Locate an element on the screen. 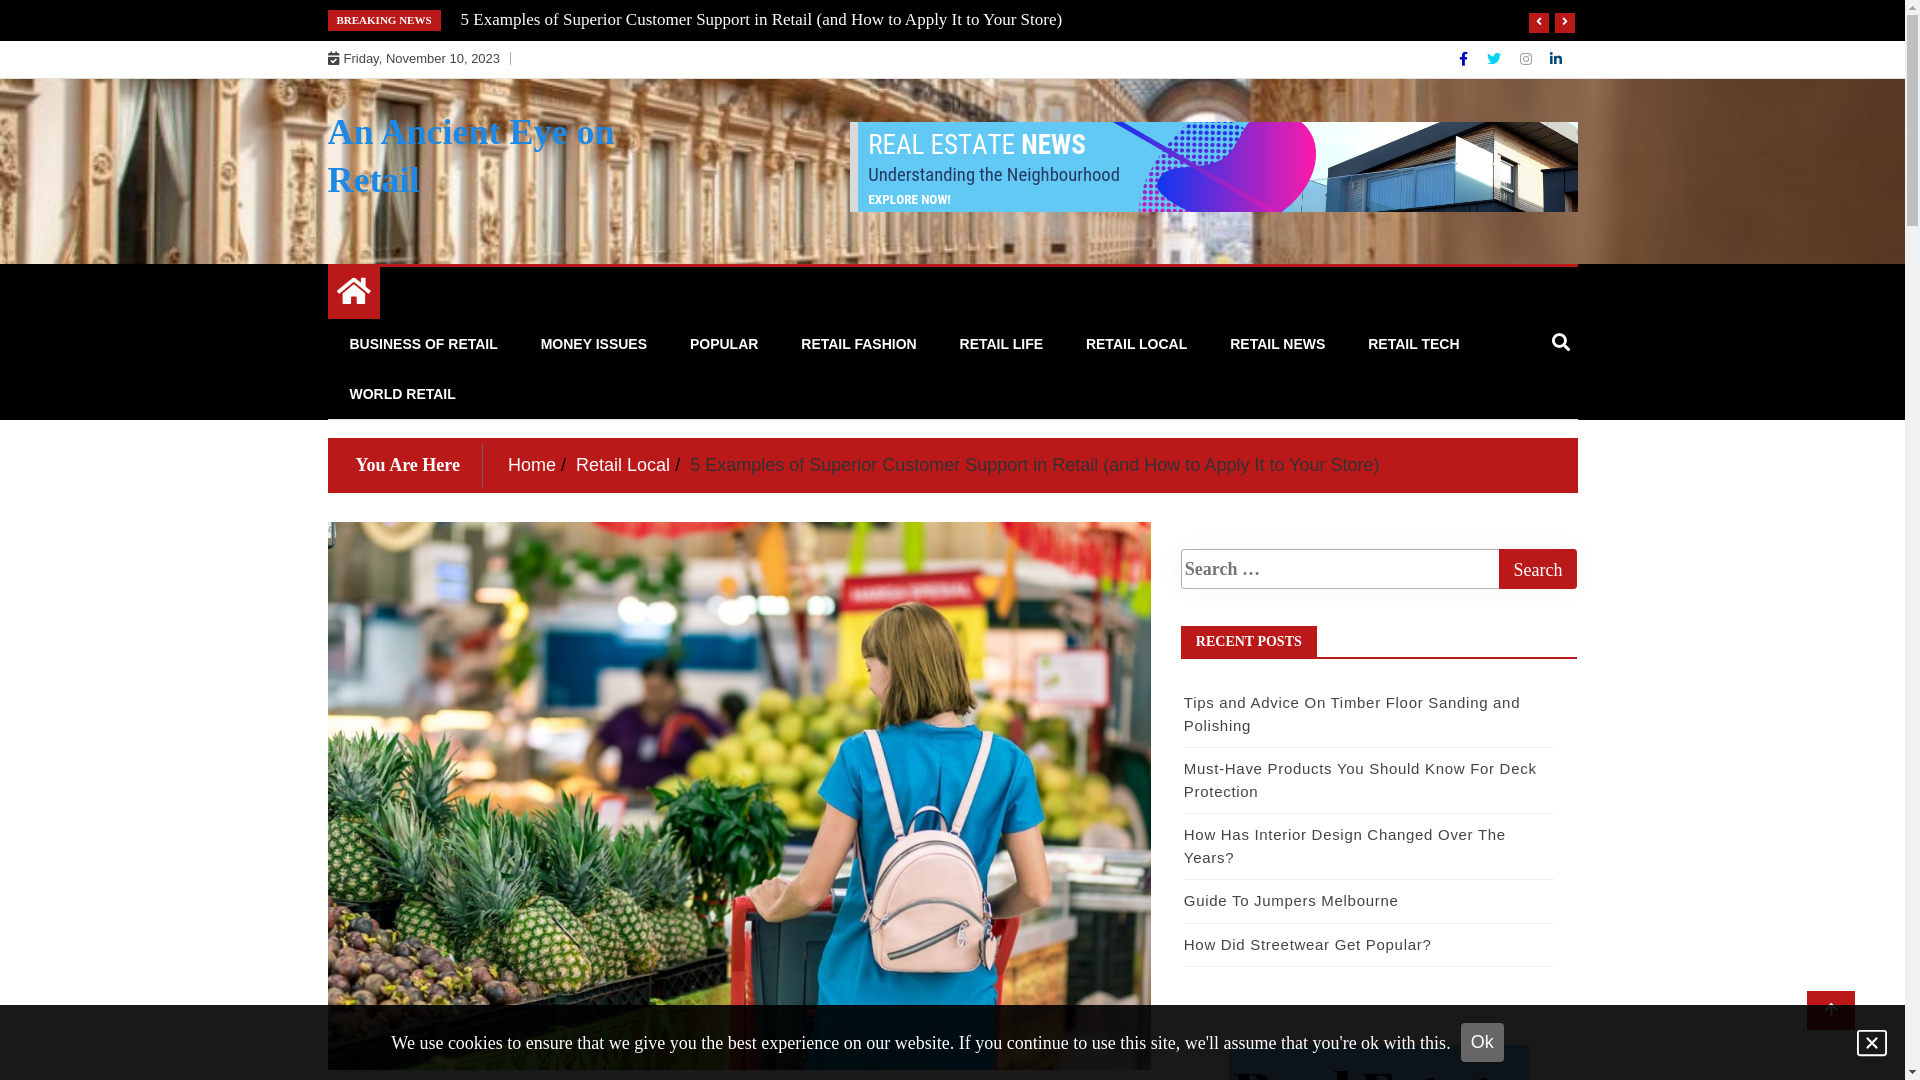 The height and width of the screenshot is (1080, 1920). Ok is located at coordinates (1482, 1042).